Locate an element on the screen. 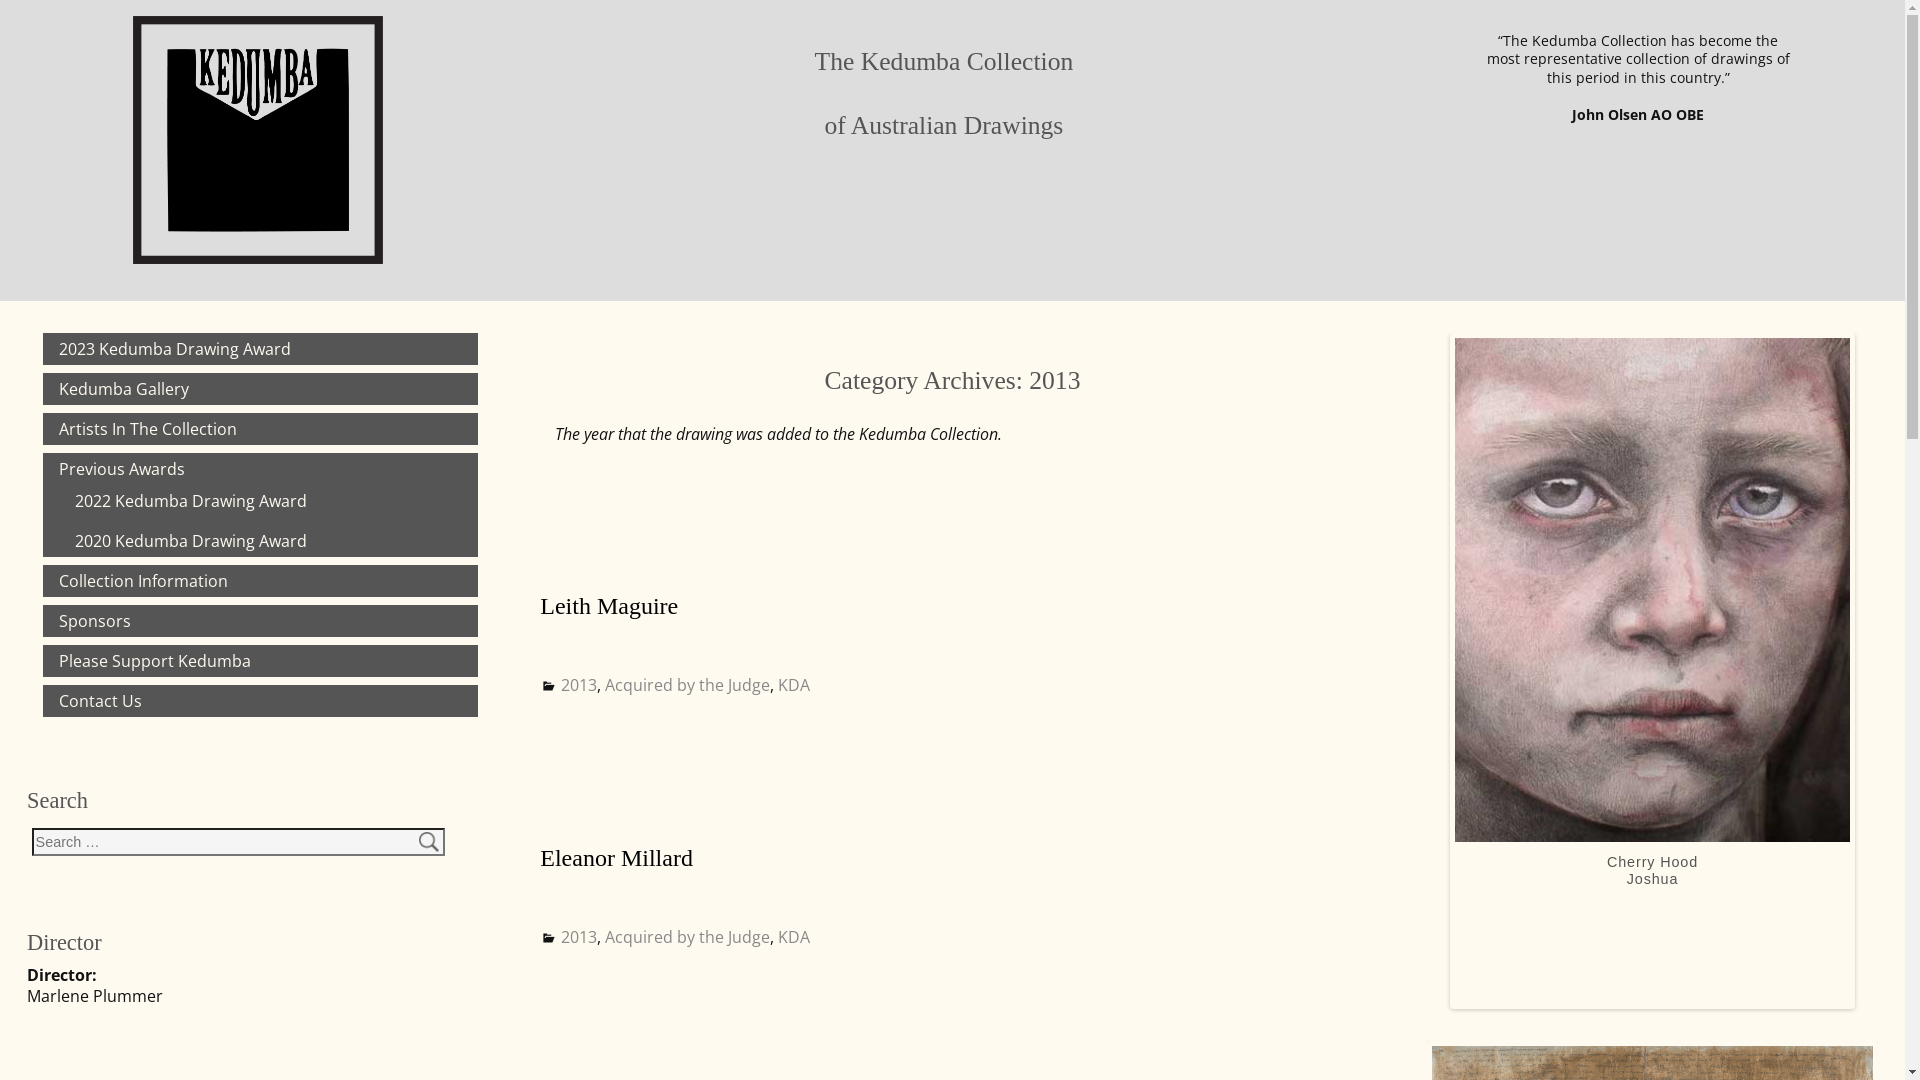 Image resolution: width=1920 pixels, height=1080 pixels. 2013 is located at coordinates (579, 685).